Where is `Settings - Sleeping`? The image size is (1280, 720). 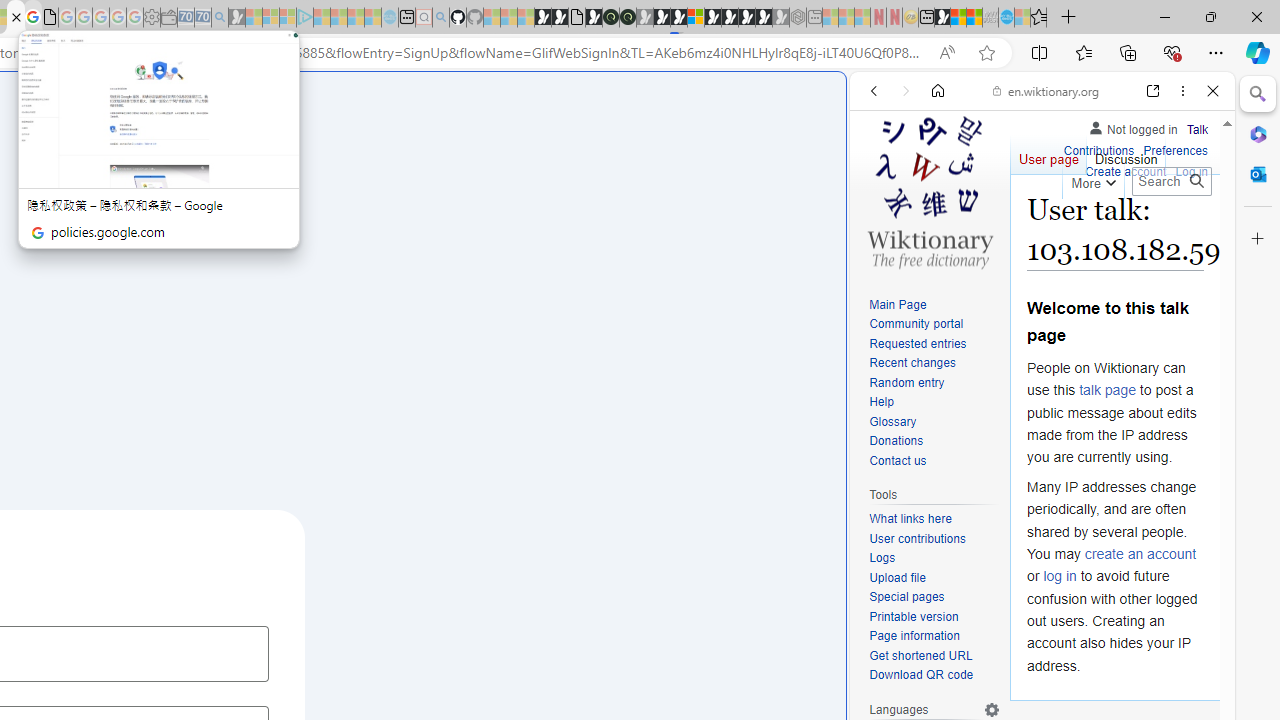 Settings - Sleeping is located at coordinates (151, 18).